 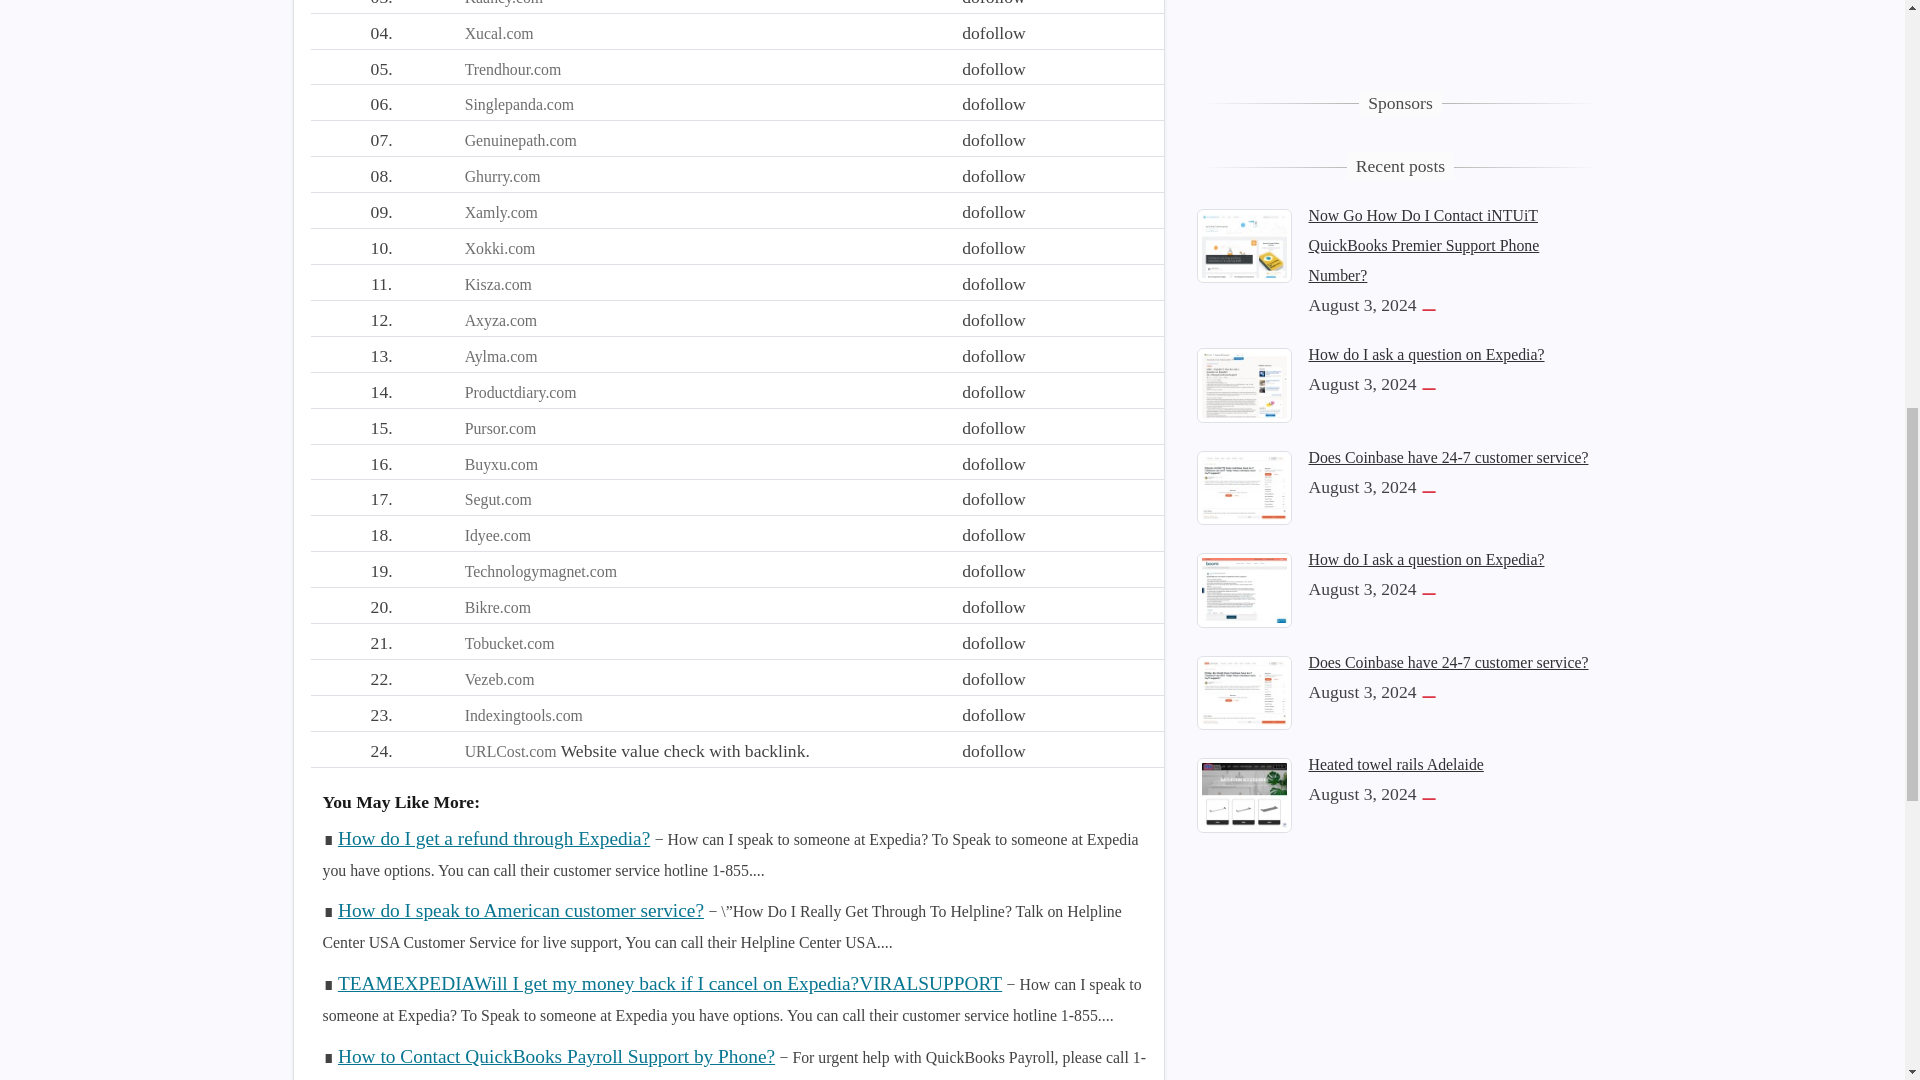 What do you see at coordinates (509, 644) in the screenshot?
I see `Tobucket.com` at bounding box center [509, 644].